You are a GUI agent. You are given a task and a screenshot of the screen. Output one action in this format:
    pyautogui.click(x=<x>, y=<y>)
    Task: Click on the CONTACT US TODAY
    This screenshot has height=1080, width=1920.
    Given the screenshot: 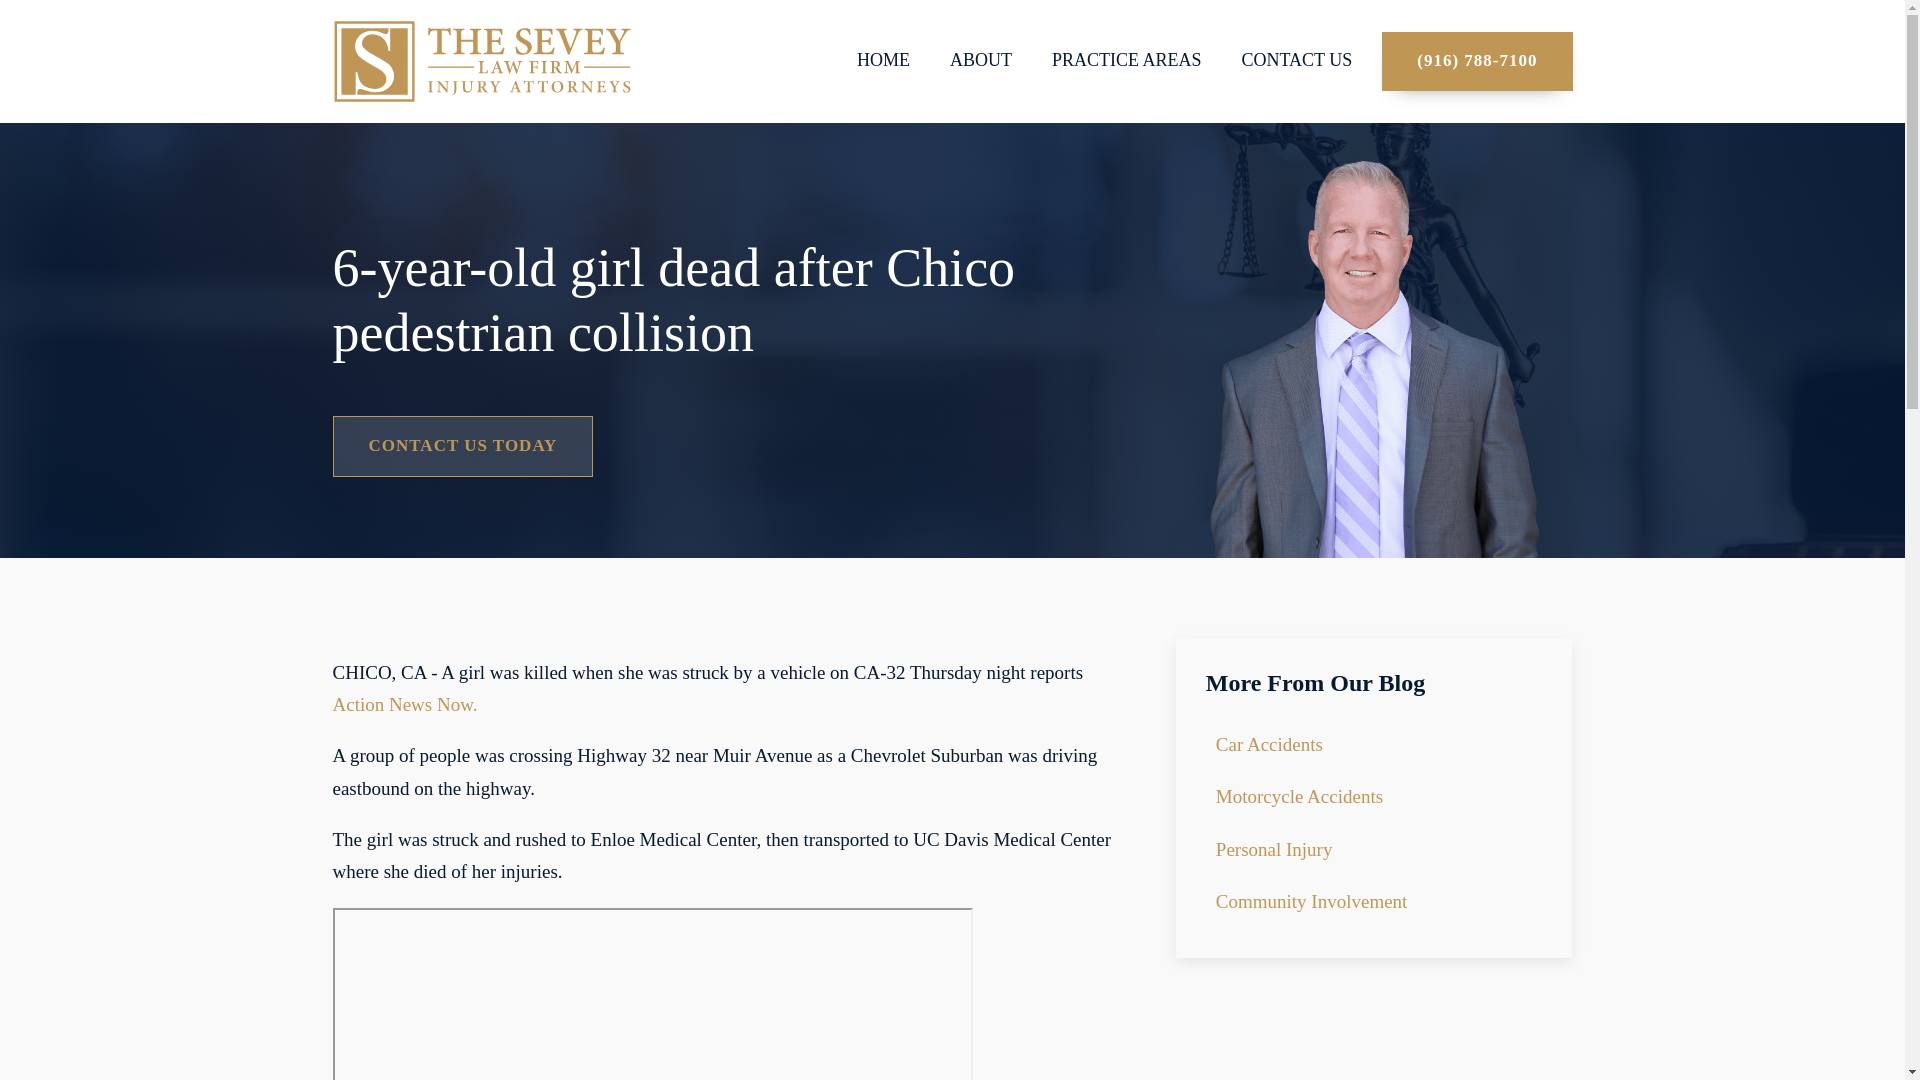 What is the action you would take?
    pyautogui.click(x=462, y=446)
    